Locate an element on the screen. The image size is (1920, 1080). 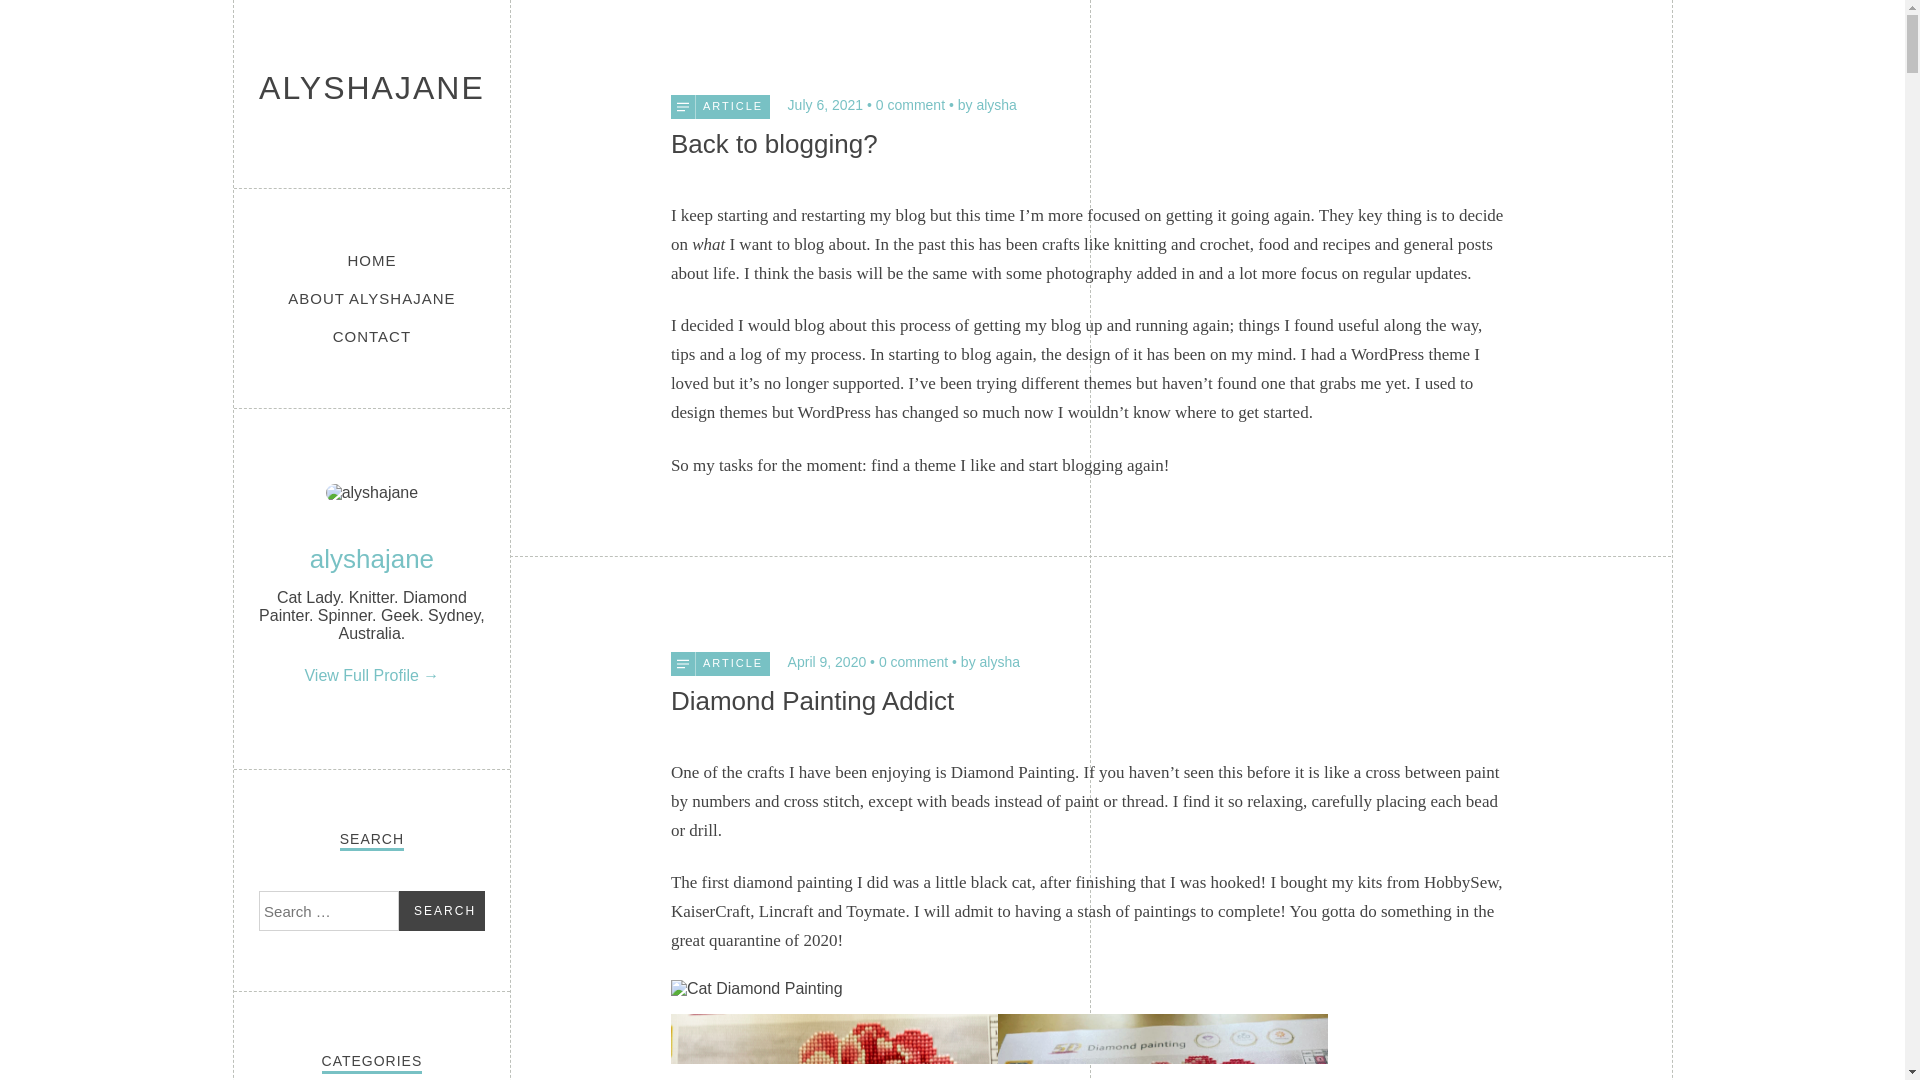
Permalink to Back to blogging? is located at coordinates (774, 143).